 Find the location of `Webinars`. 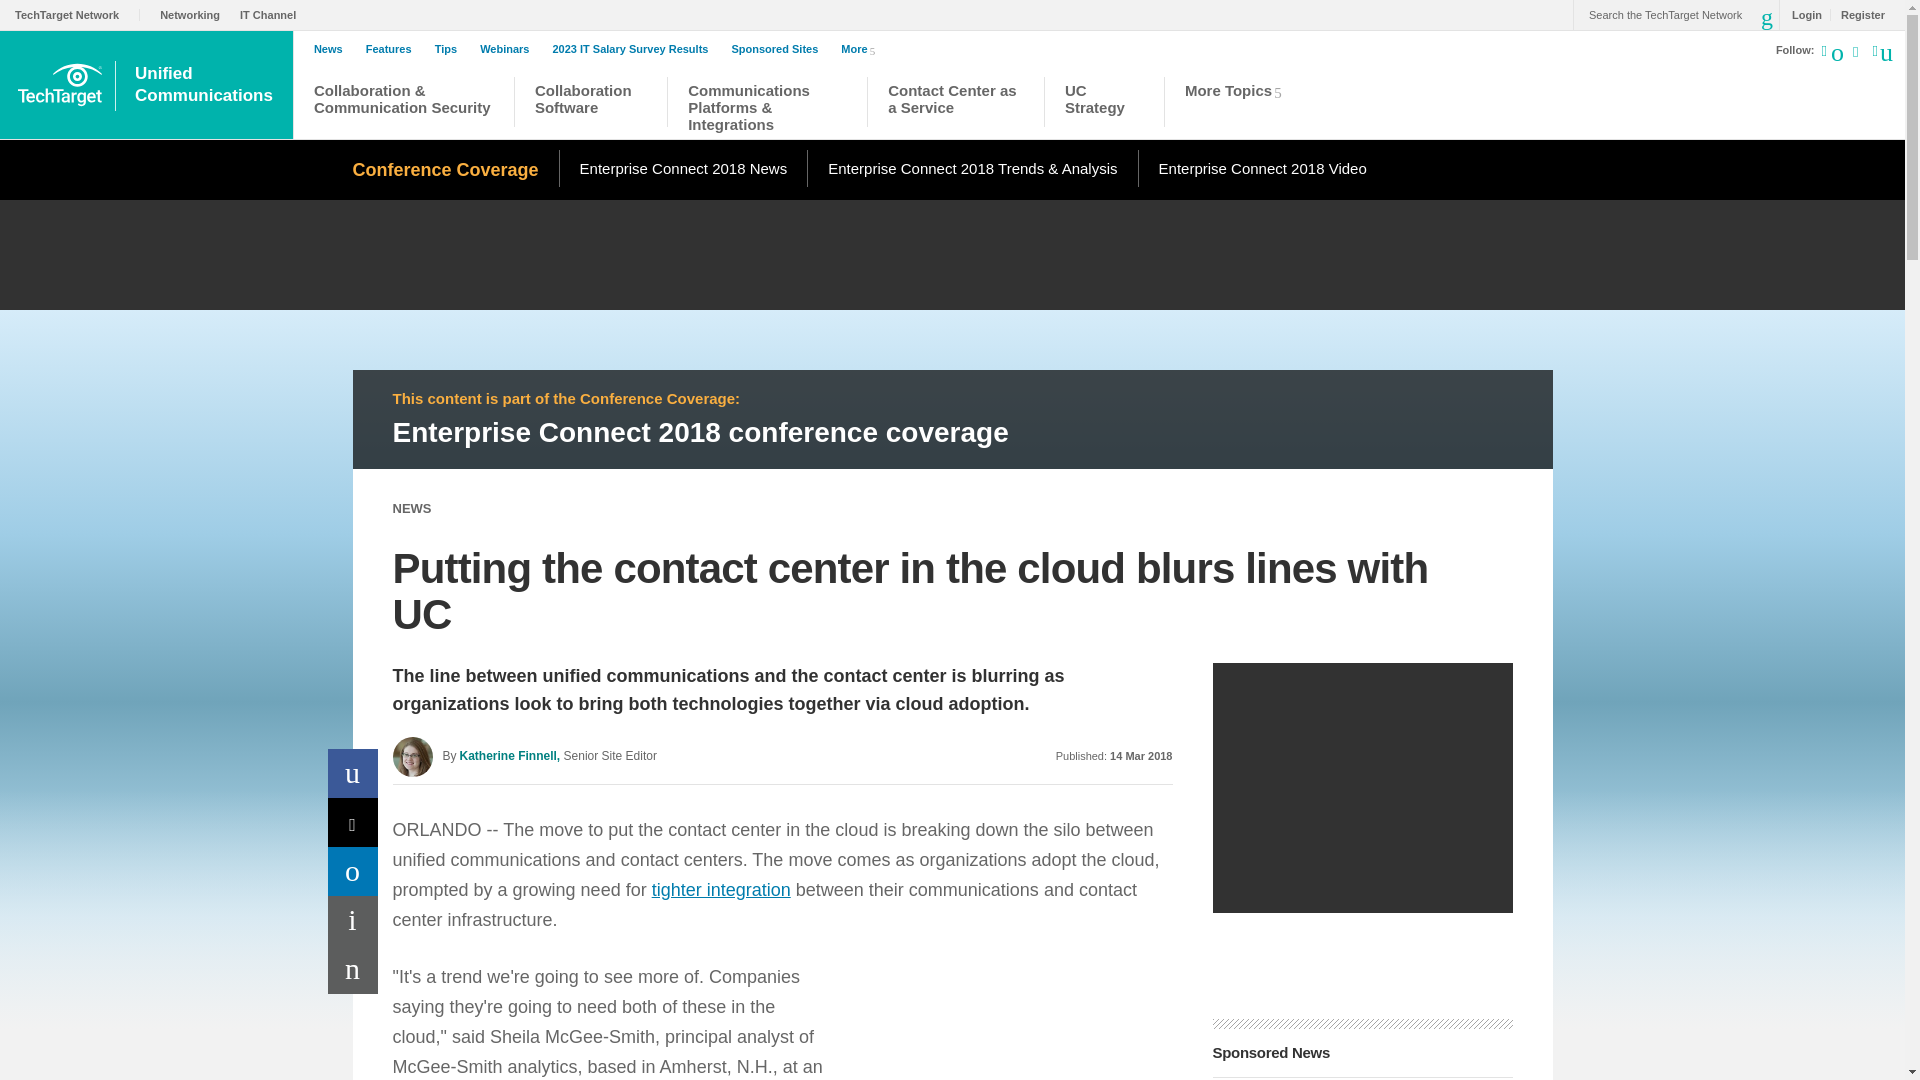

Webinars is located at coordinates (510, 49).